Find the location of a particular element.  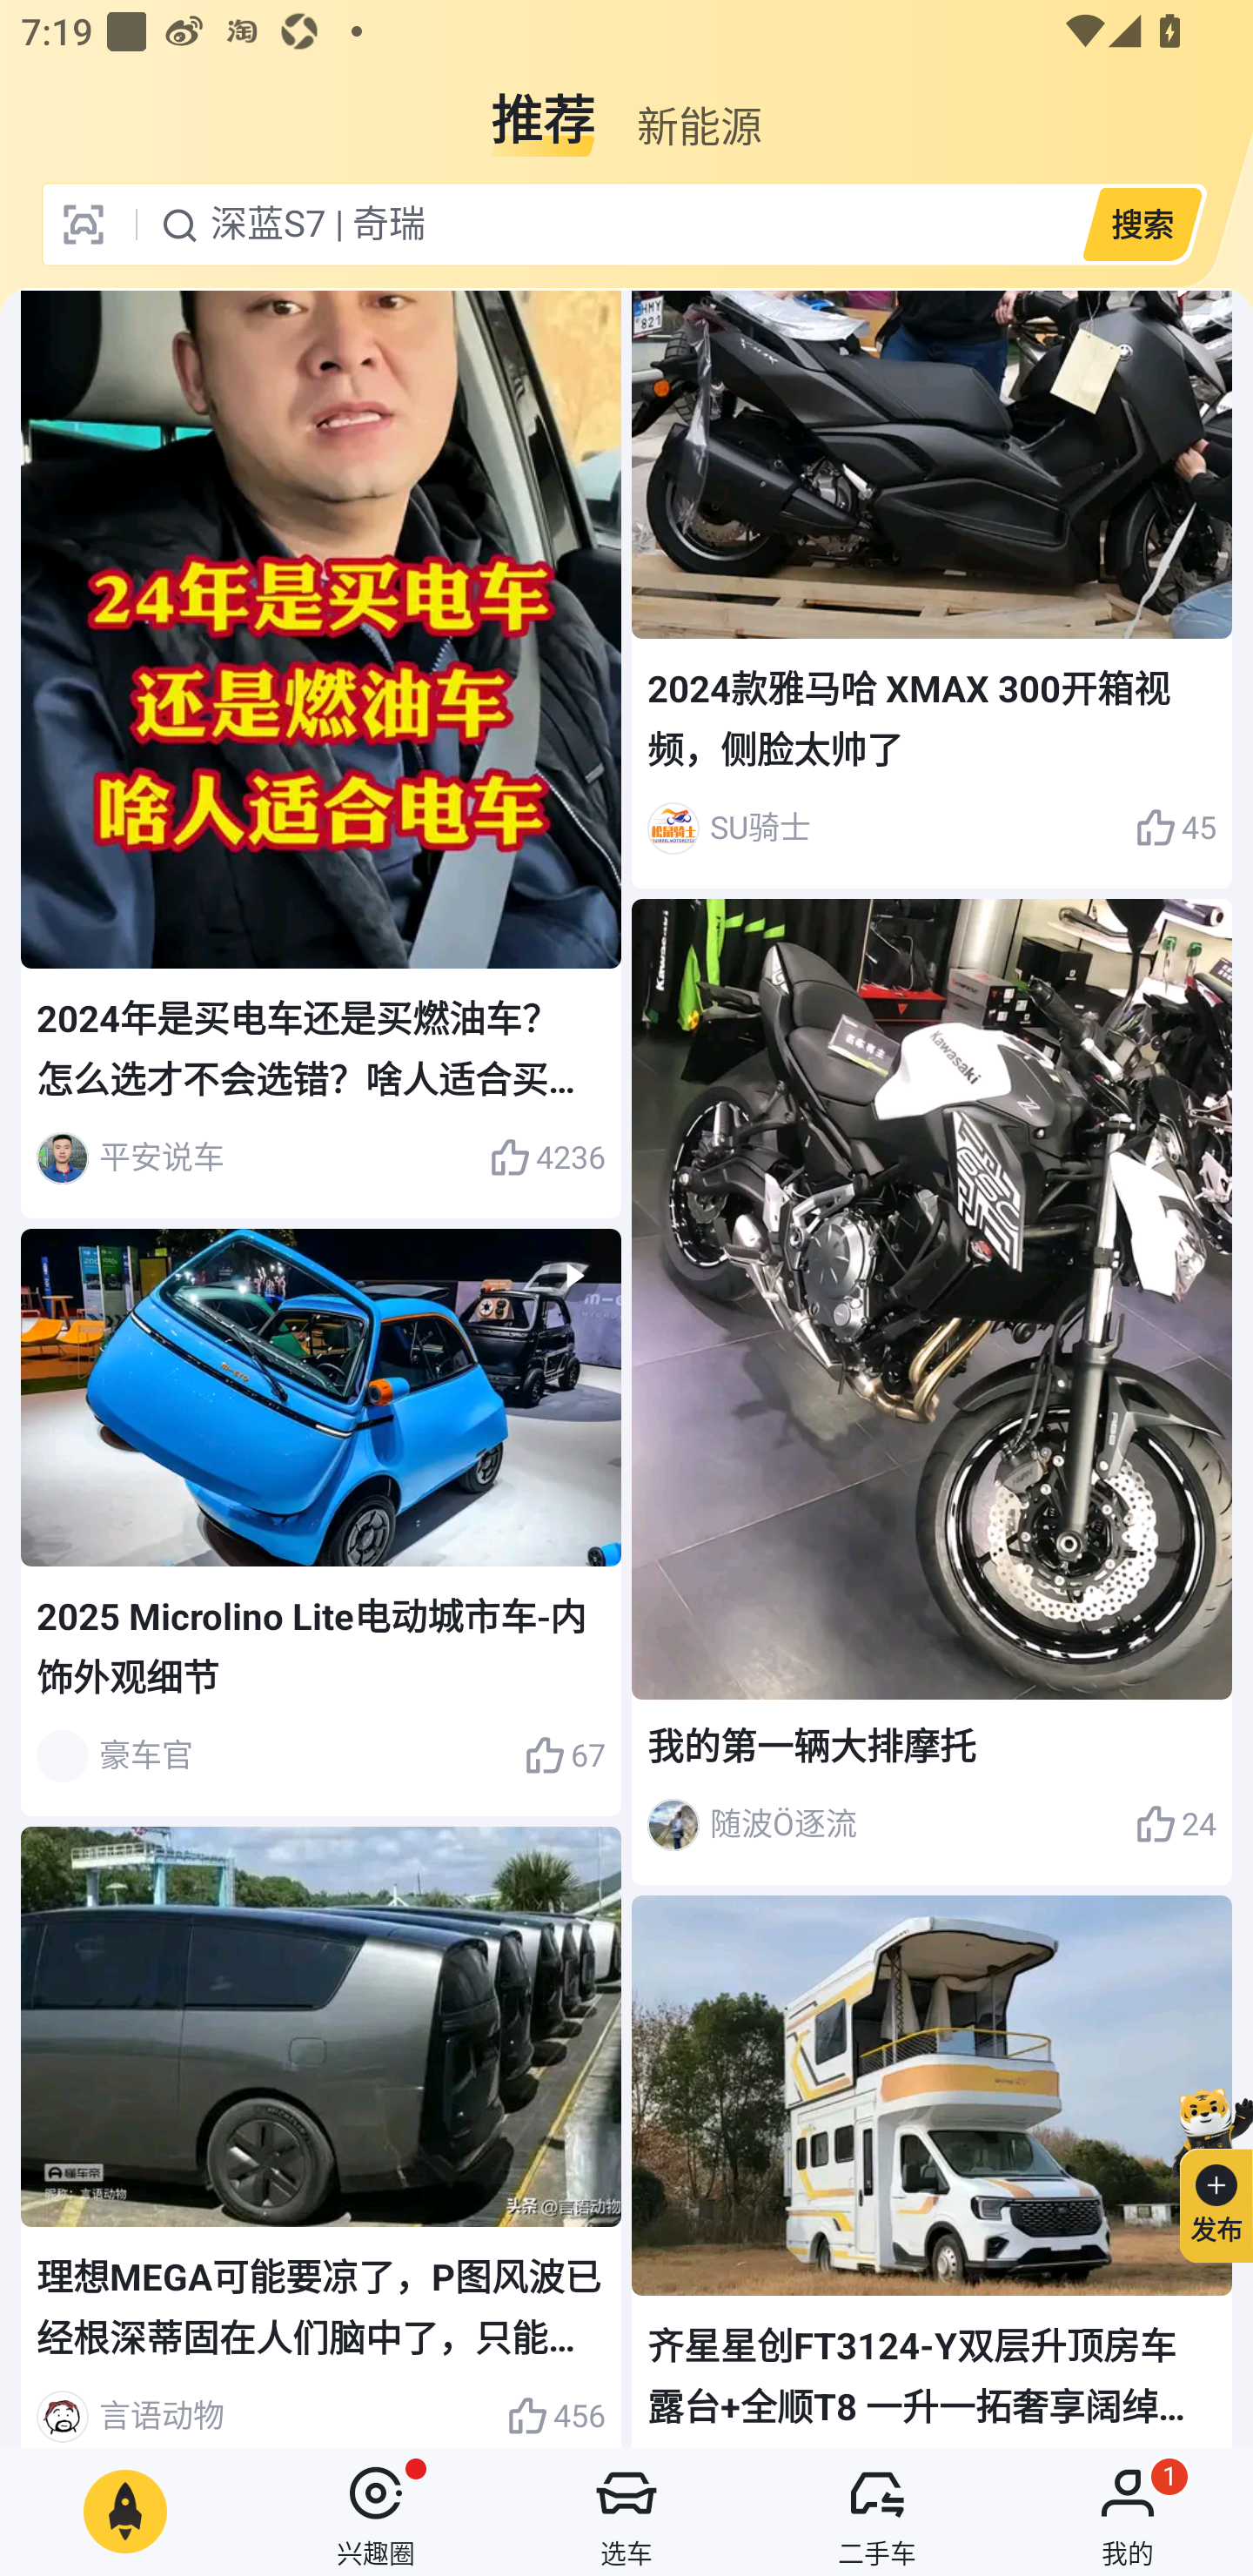

67 is located at coordinates (564, 1756).